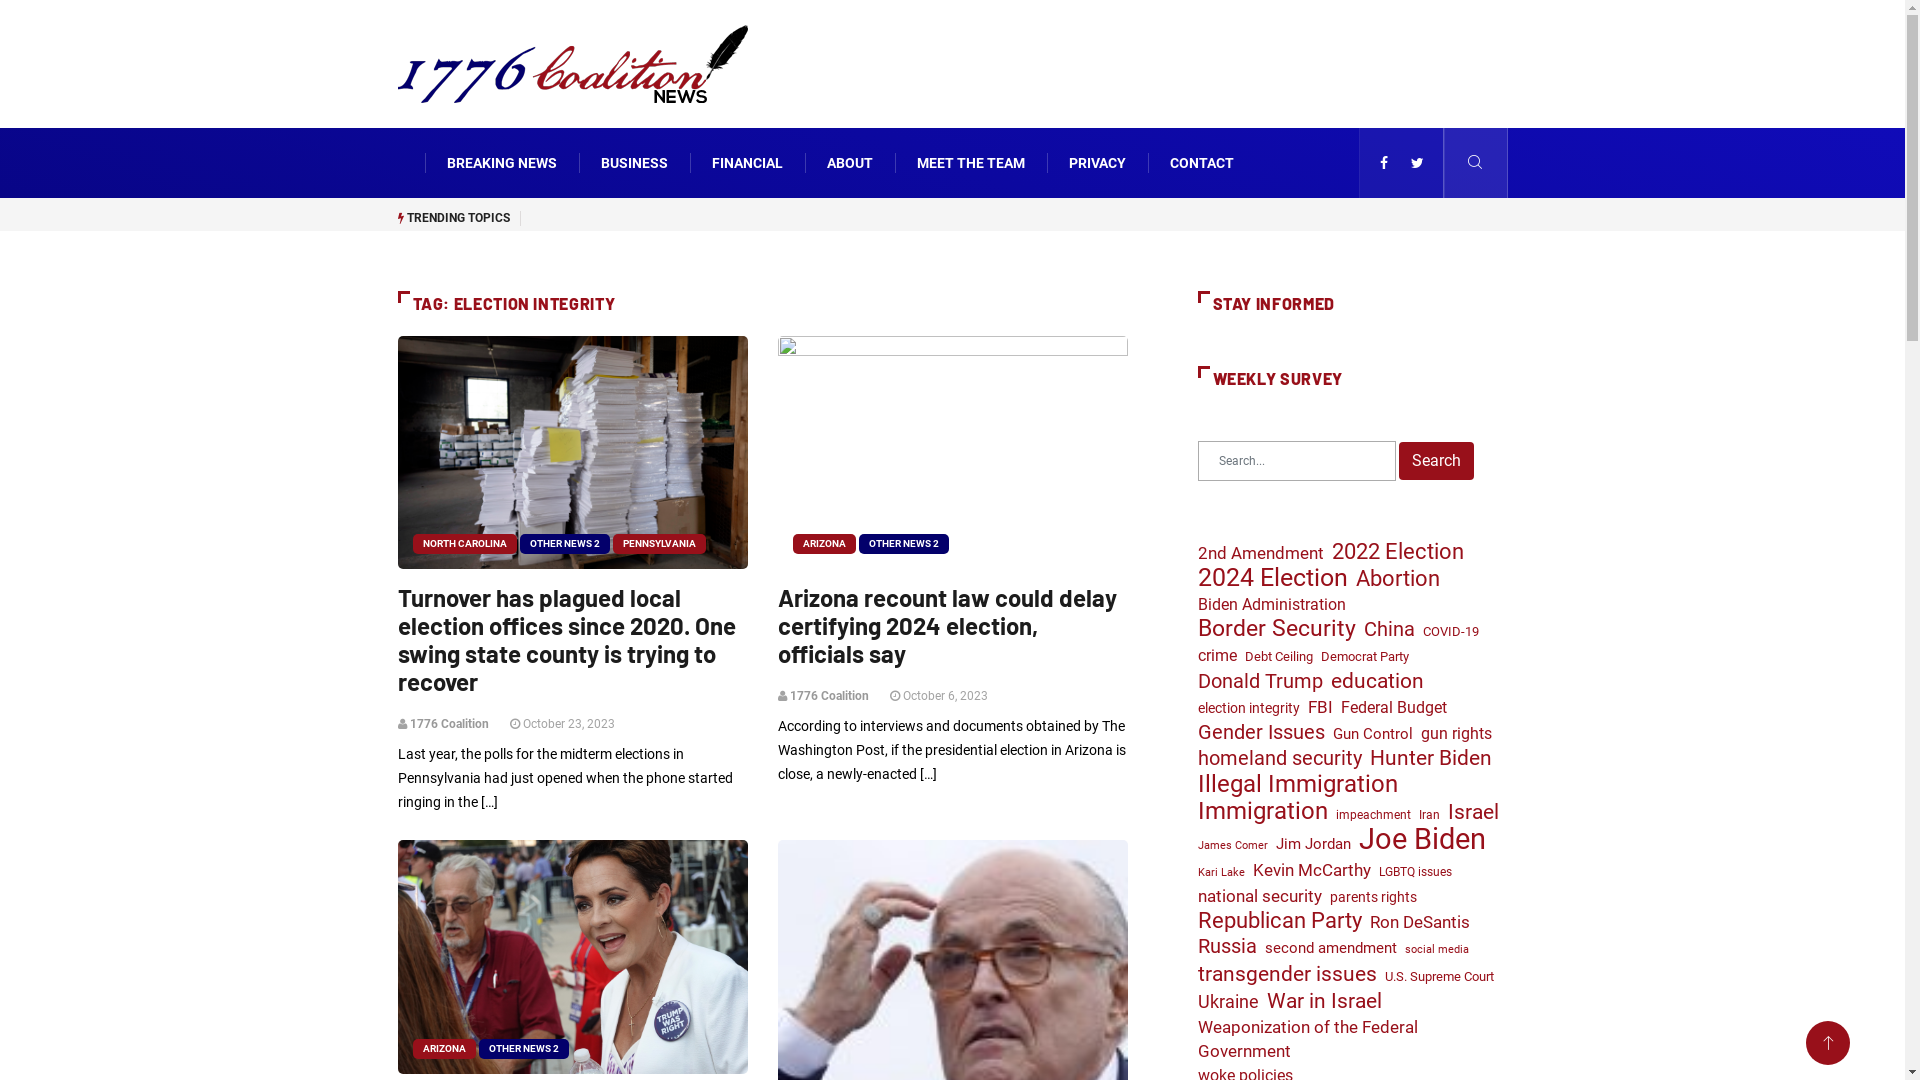 Image resolution: width=1920 pixels, height=1080 pixels. I want to click on parents rights, so click(1374, 897).